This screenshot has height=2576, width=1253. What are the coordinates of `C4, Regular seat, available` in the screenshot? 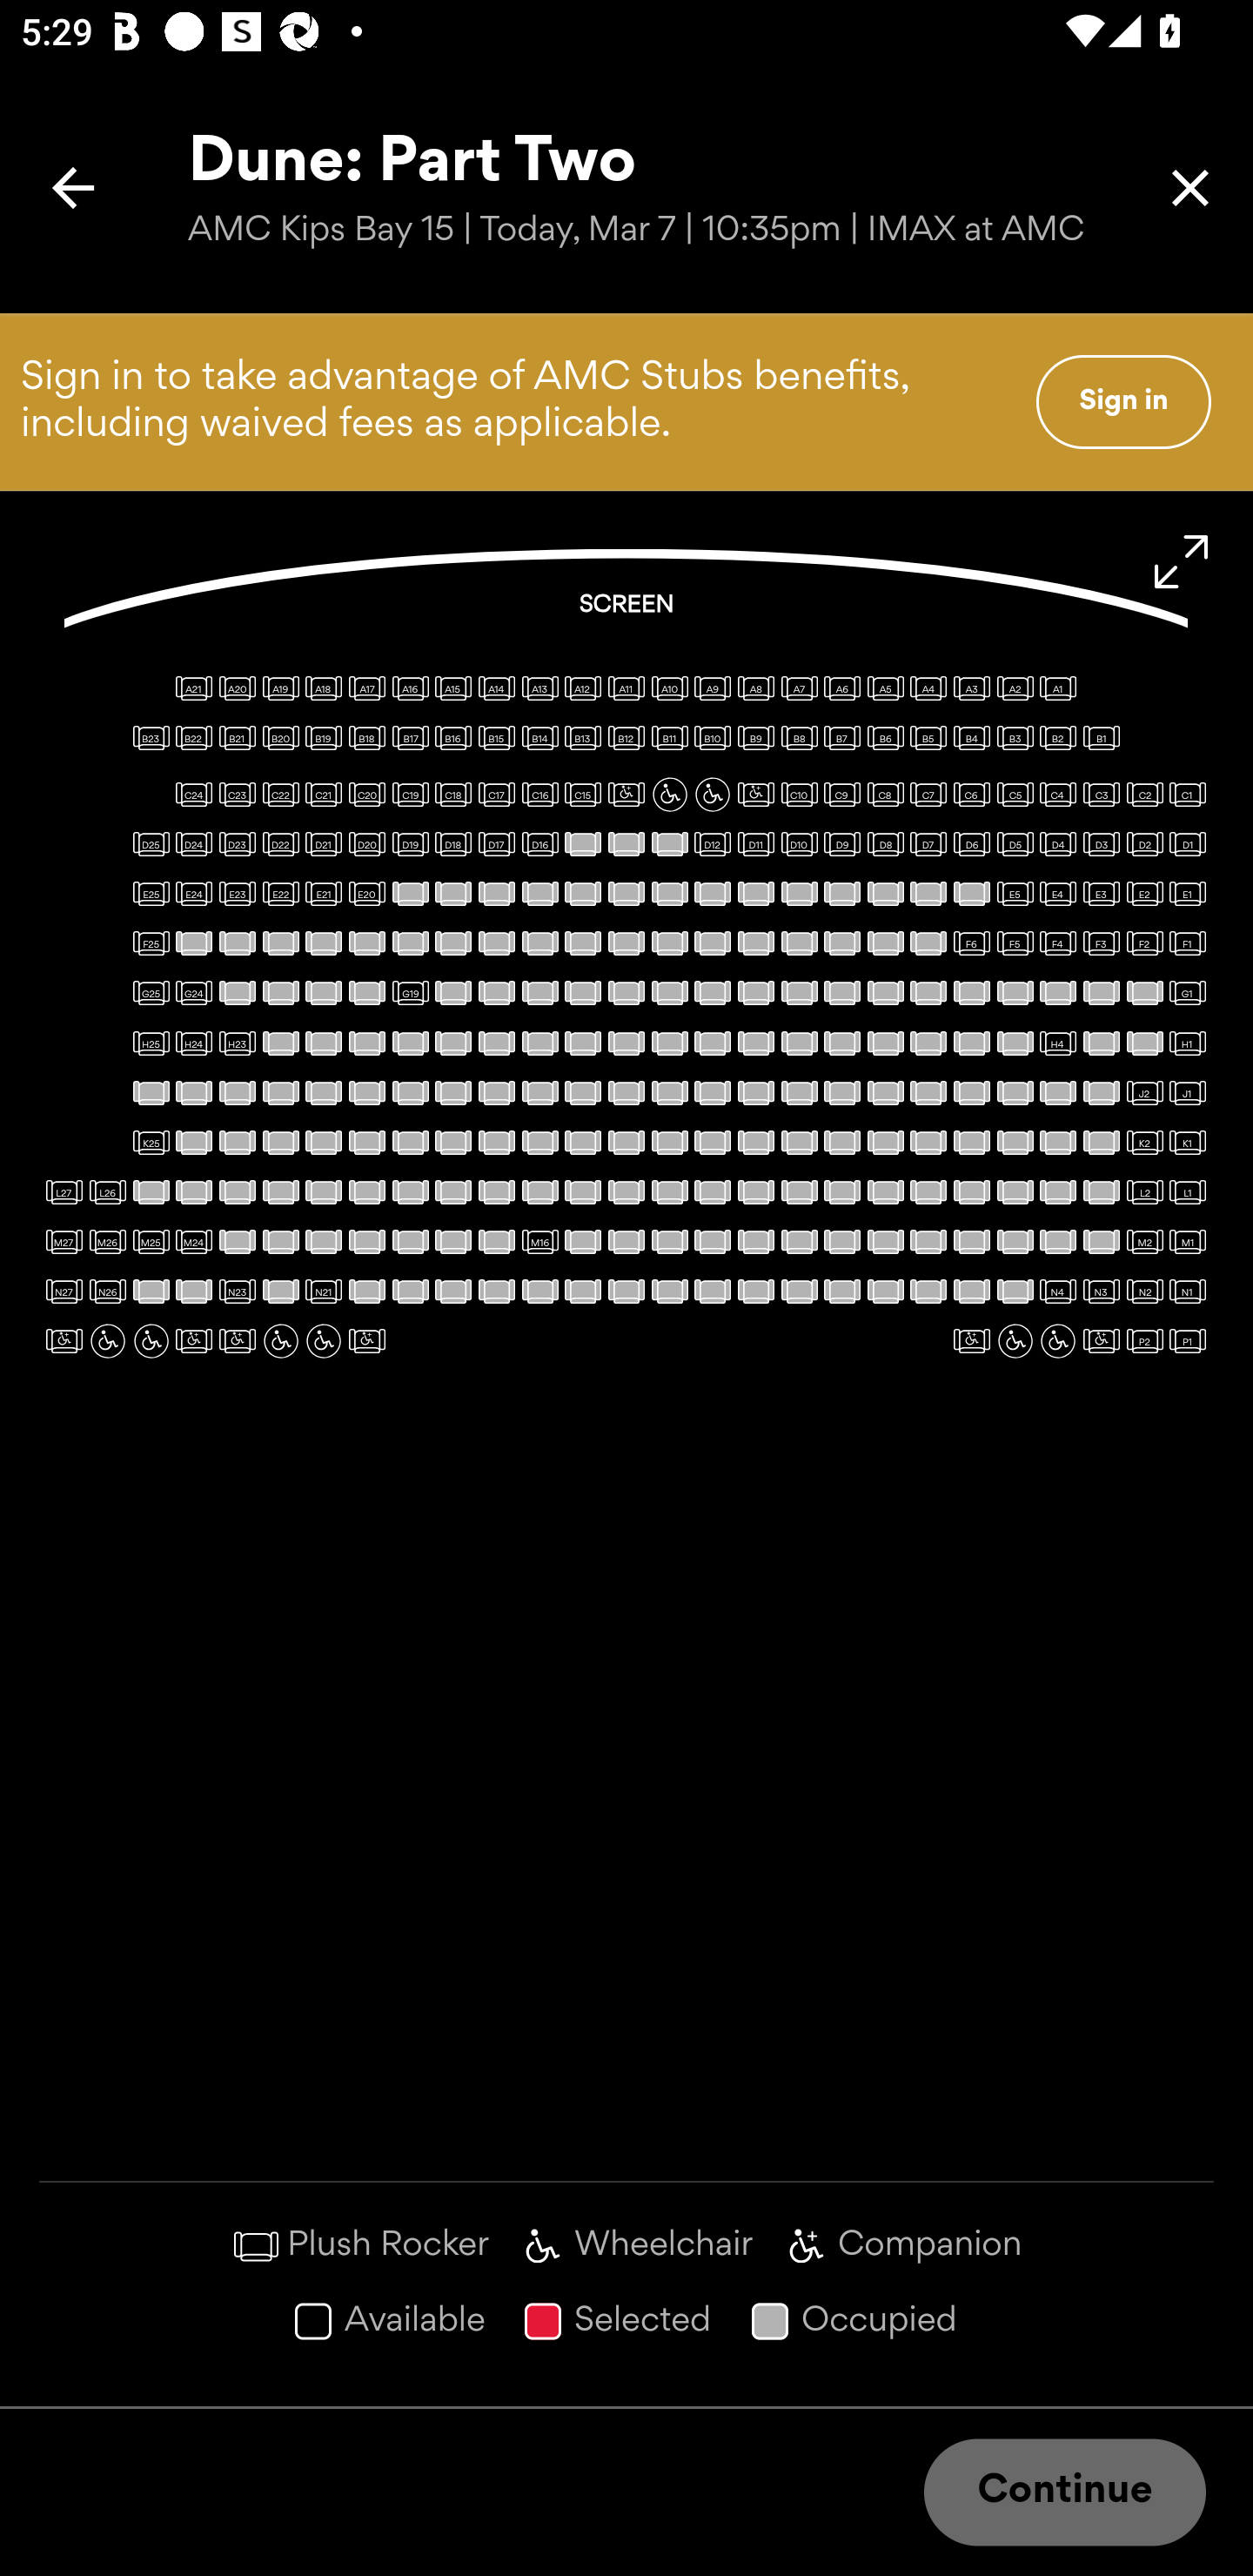 It's located at (1058, 795).